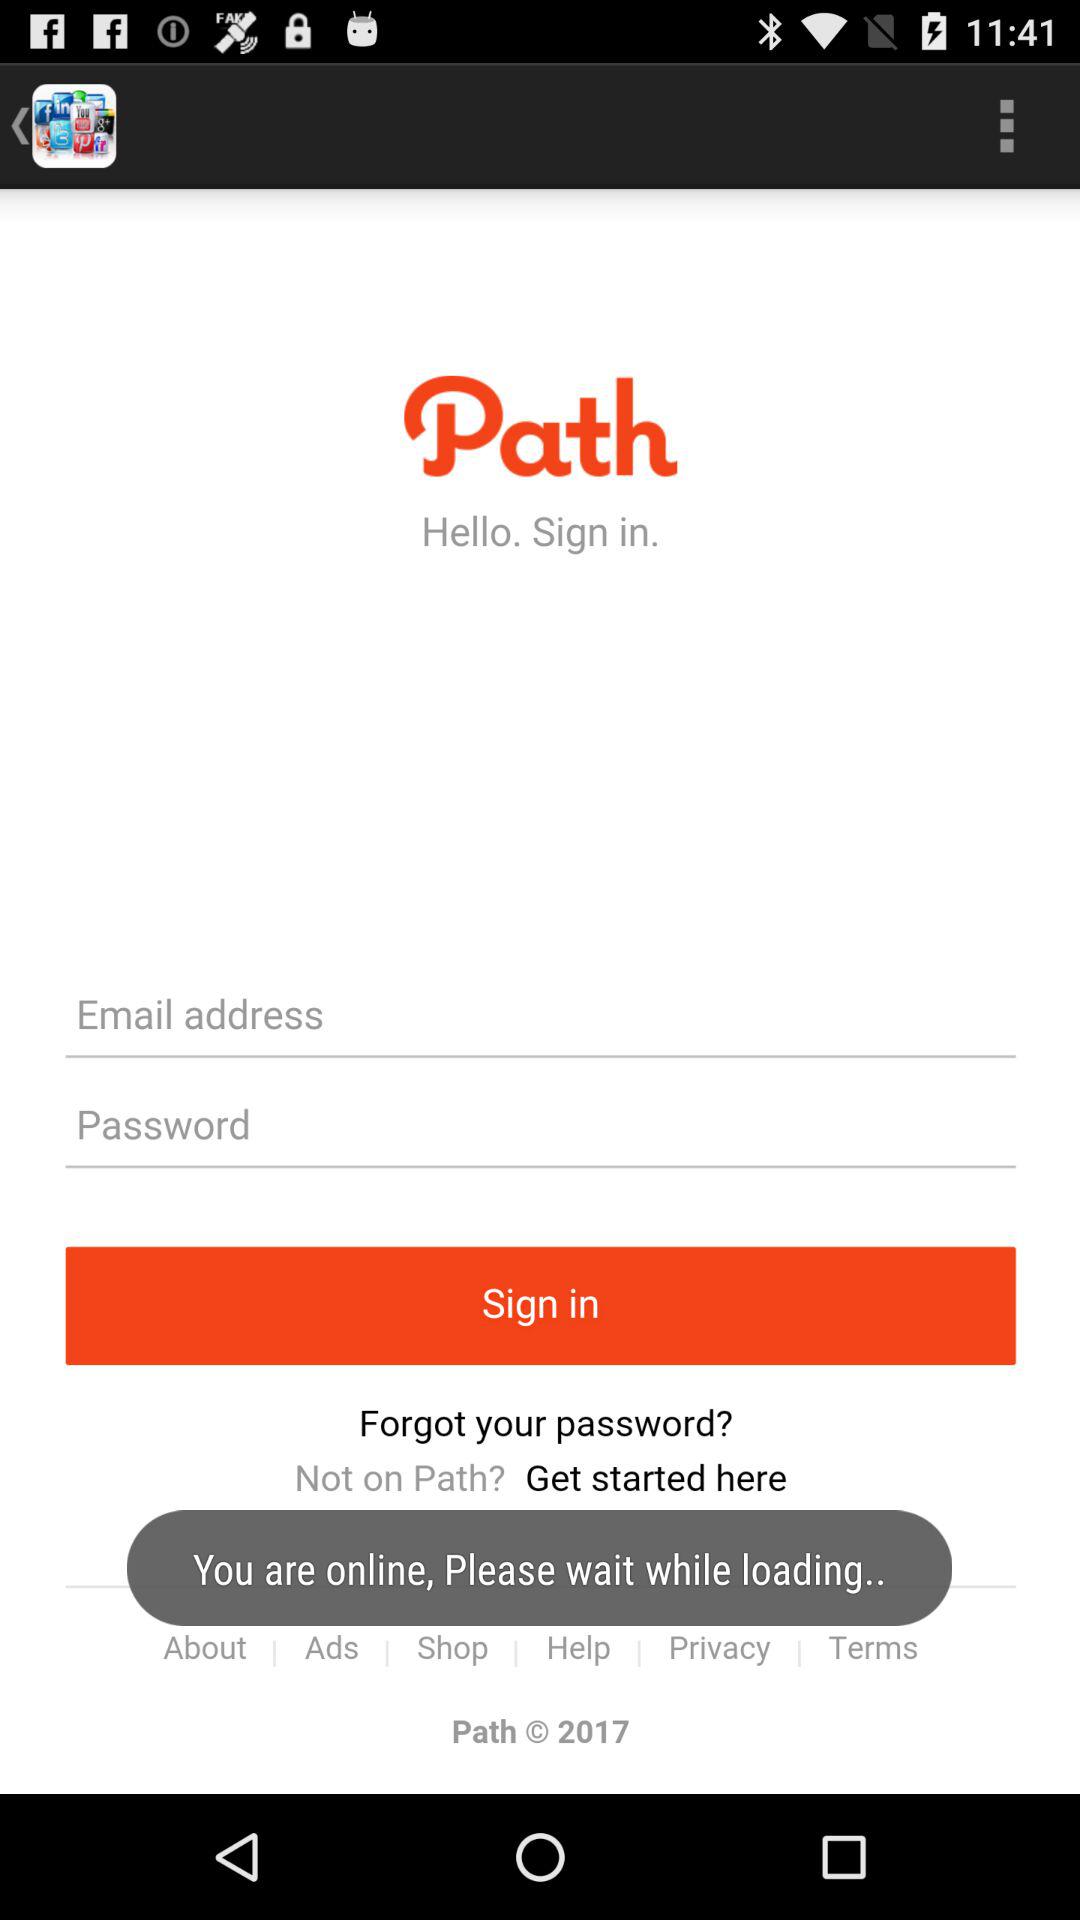 This screenshot has width=1080, height=1920. What do you see at coordinates (540, 992) in the screenshot?
I see `web page` at bounding box center [540, 992].